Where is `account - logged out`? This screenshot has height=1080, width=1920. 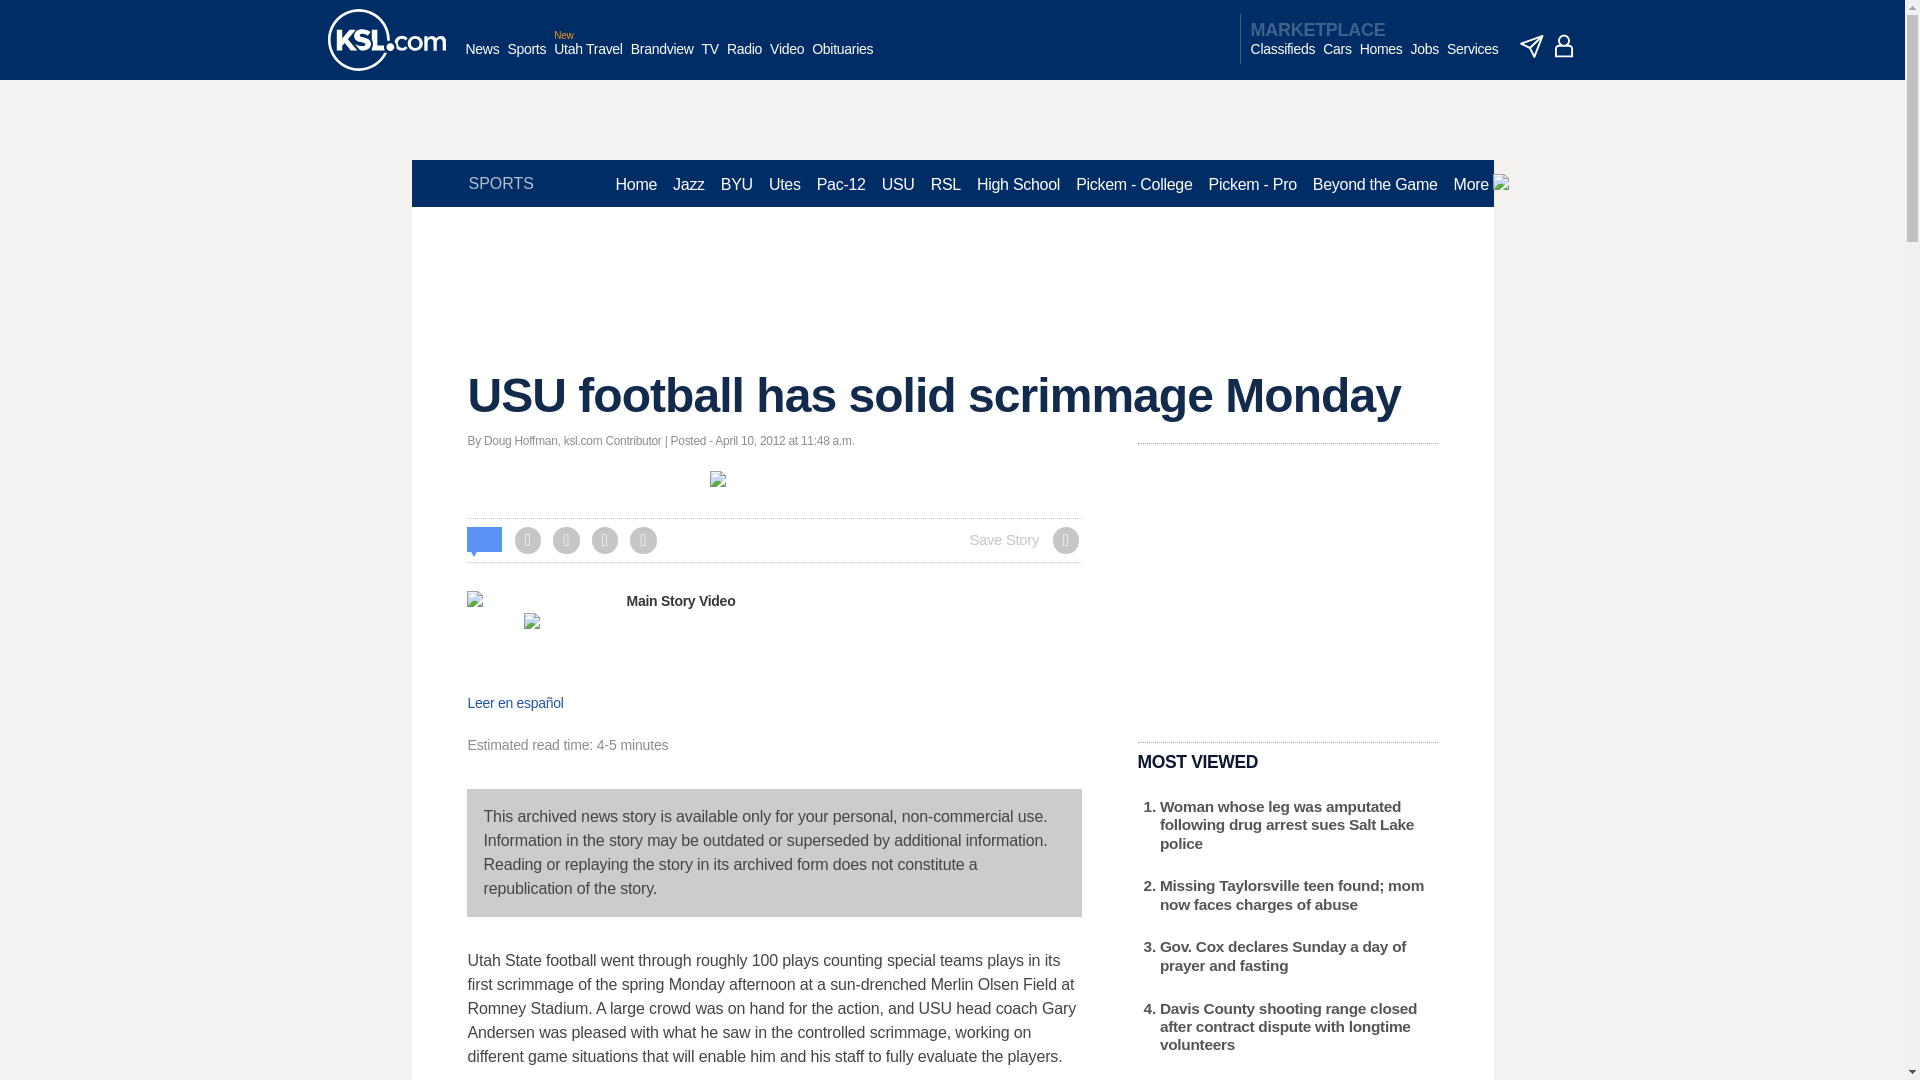 account - logged out is located at coordinates (1564, 46).